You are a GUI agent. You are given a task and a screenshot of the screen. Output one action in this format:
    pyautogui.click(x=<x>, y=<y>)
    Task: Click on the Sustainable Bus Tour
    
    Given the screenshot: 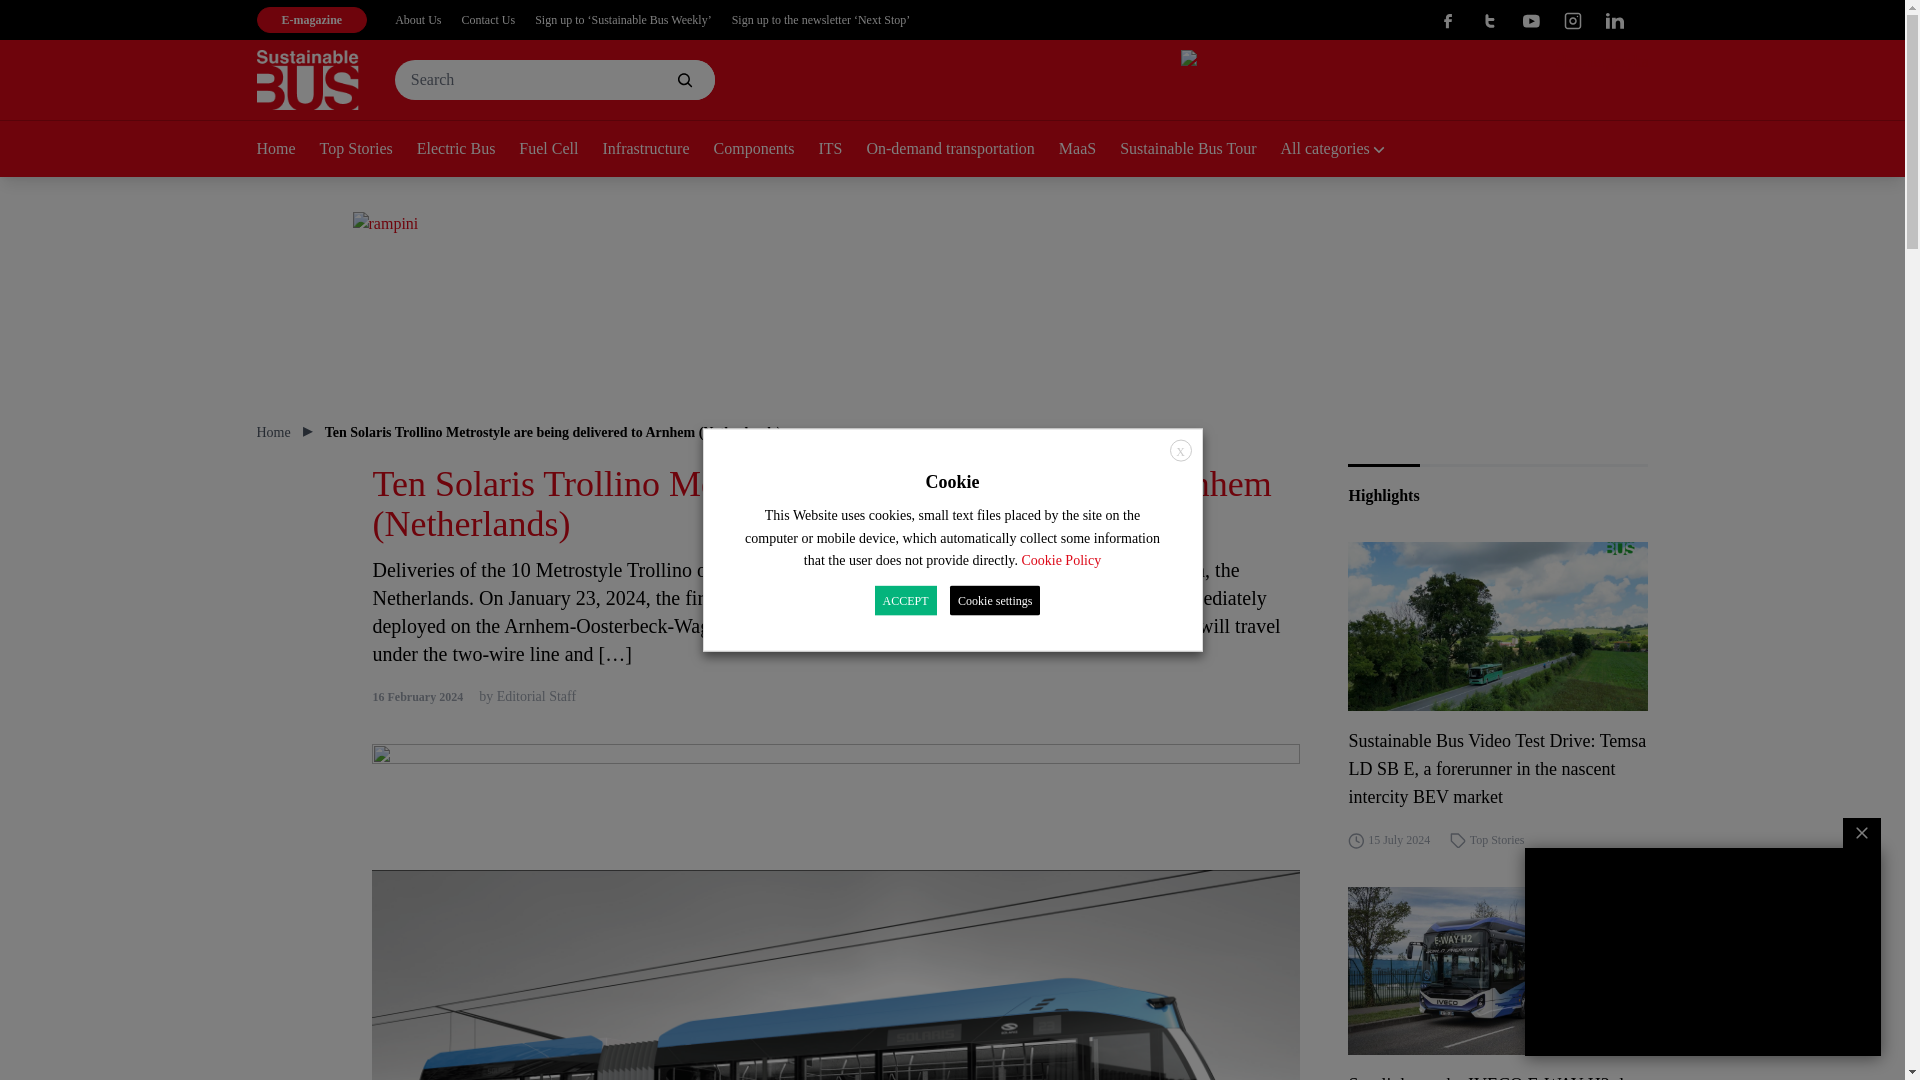 What is the action you would take?
    pyautogui.click(x=1200, y=150)
    